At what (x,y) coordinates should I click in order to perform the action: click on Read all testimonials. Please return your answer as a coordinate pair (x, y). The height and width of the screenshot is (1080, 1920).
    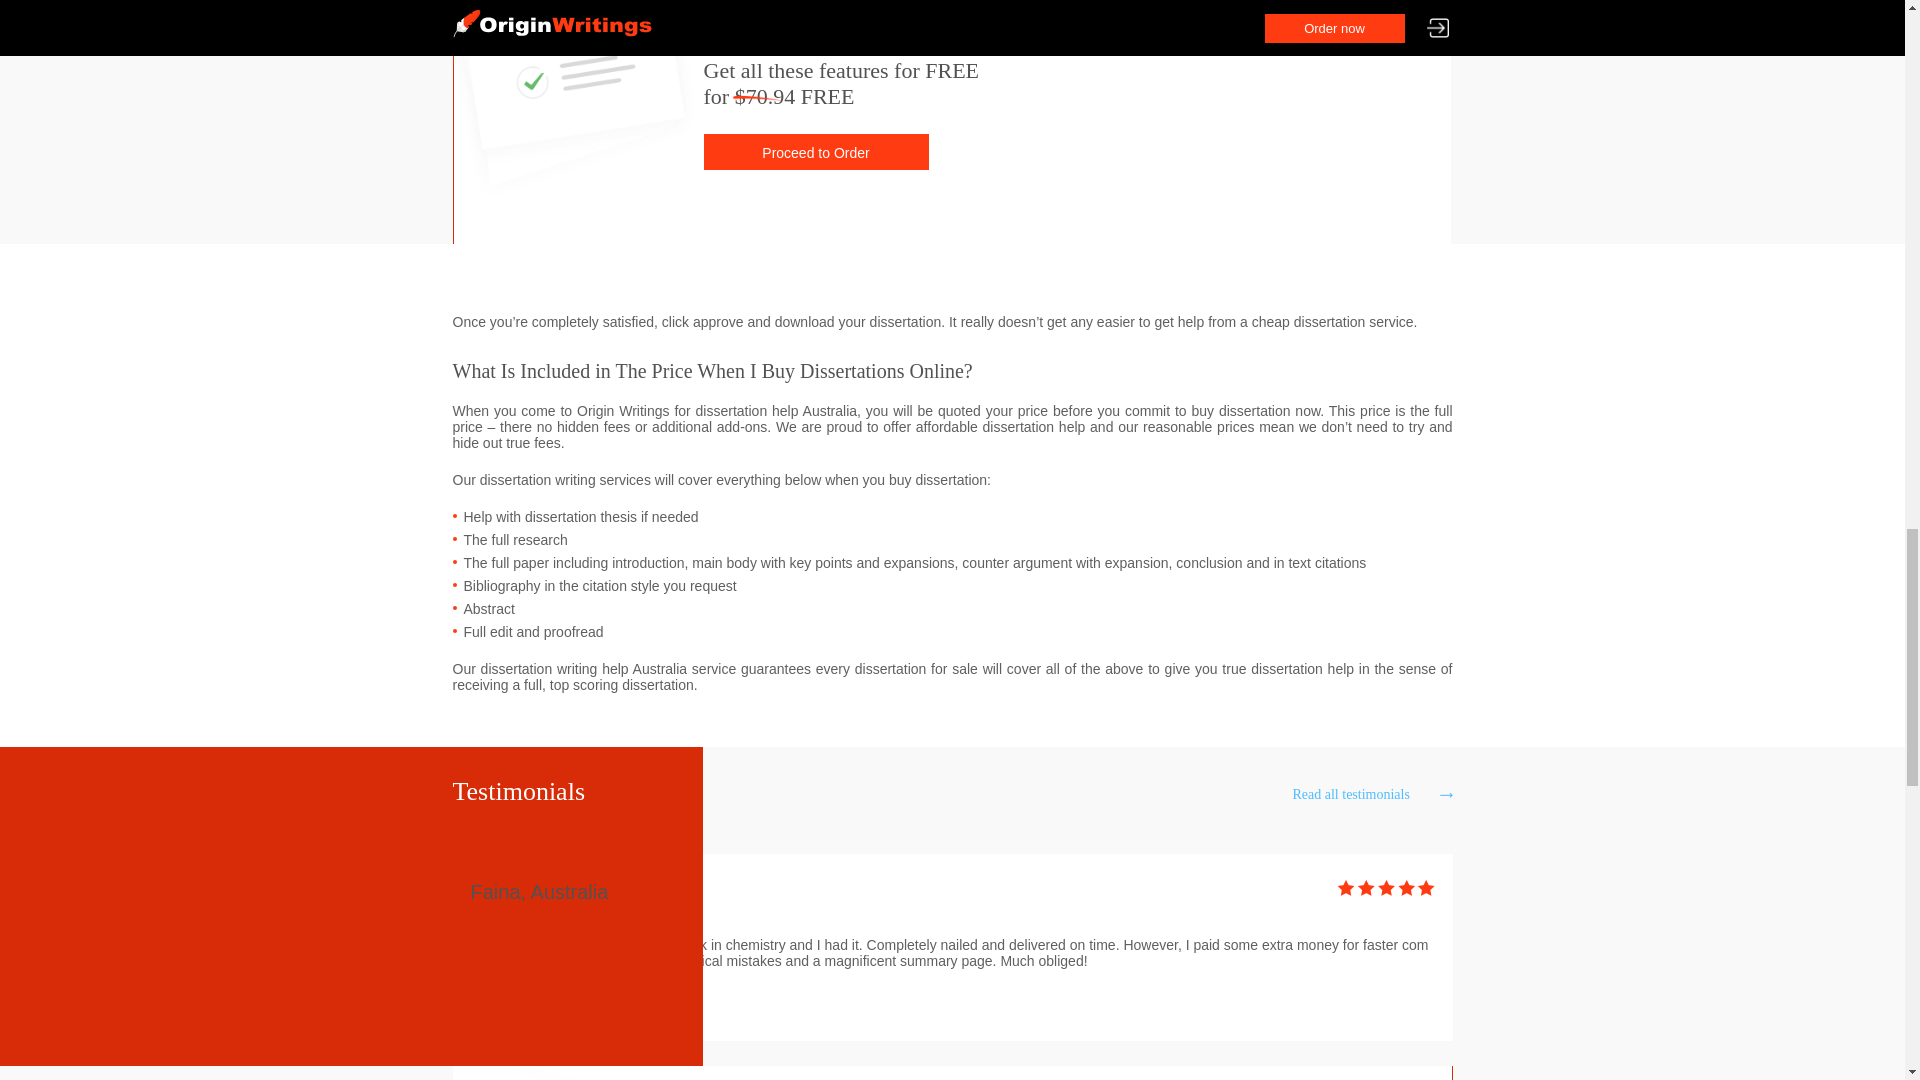
    Looking at the image, I should click on (1372, 795).